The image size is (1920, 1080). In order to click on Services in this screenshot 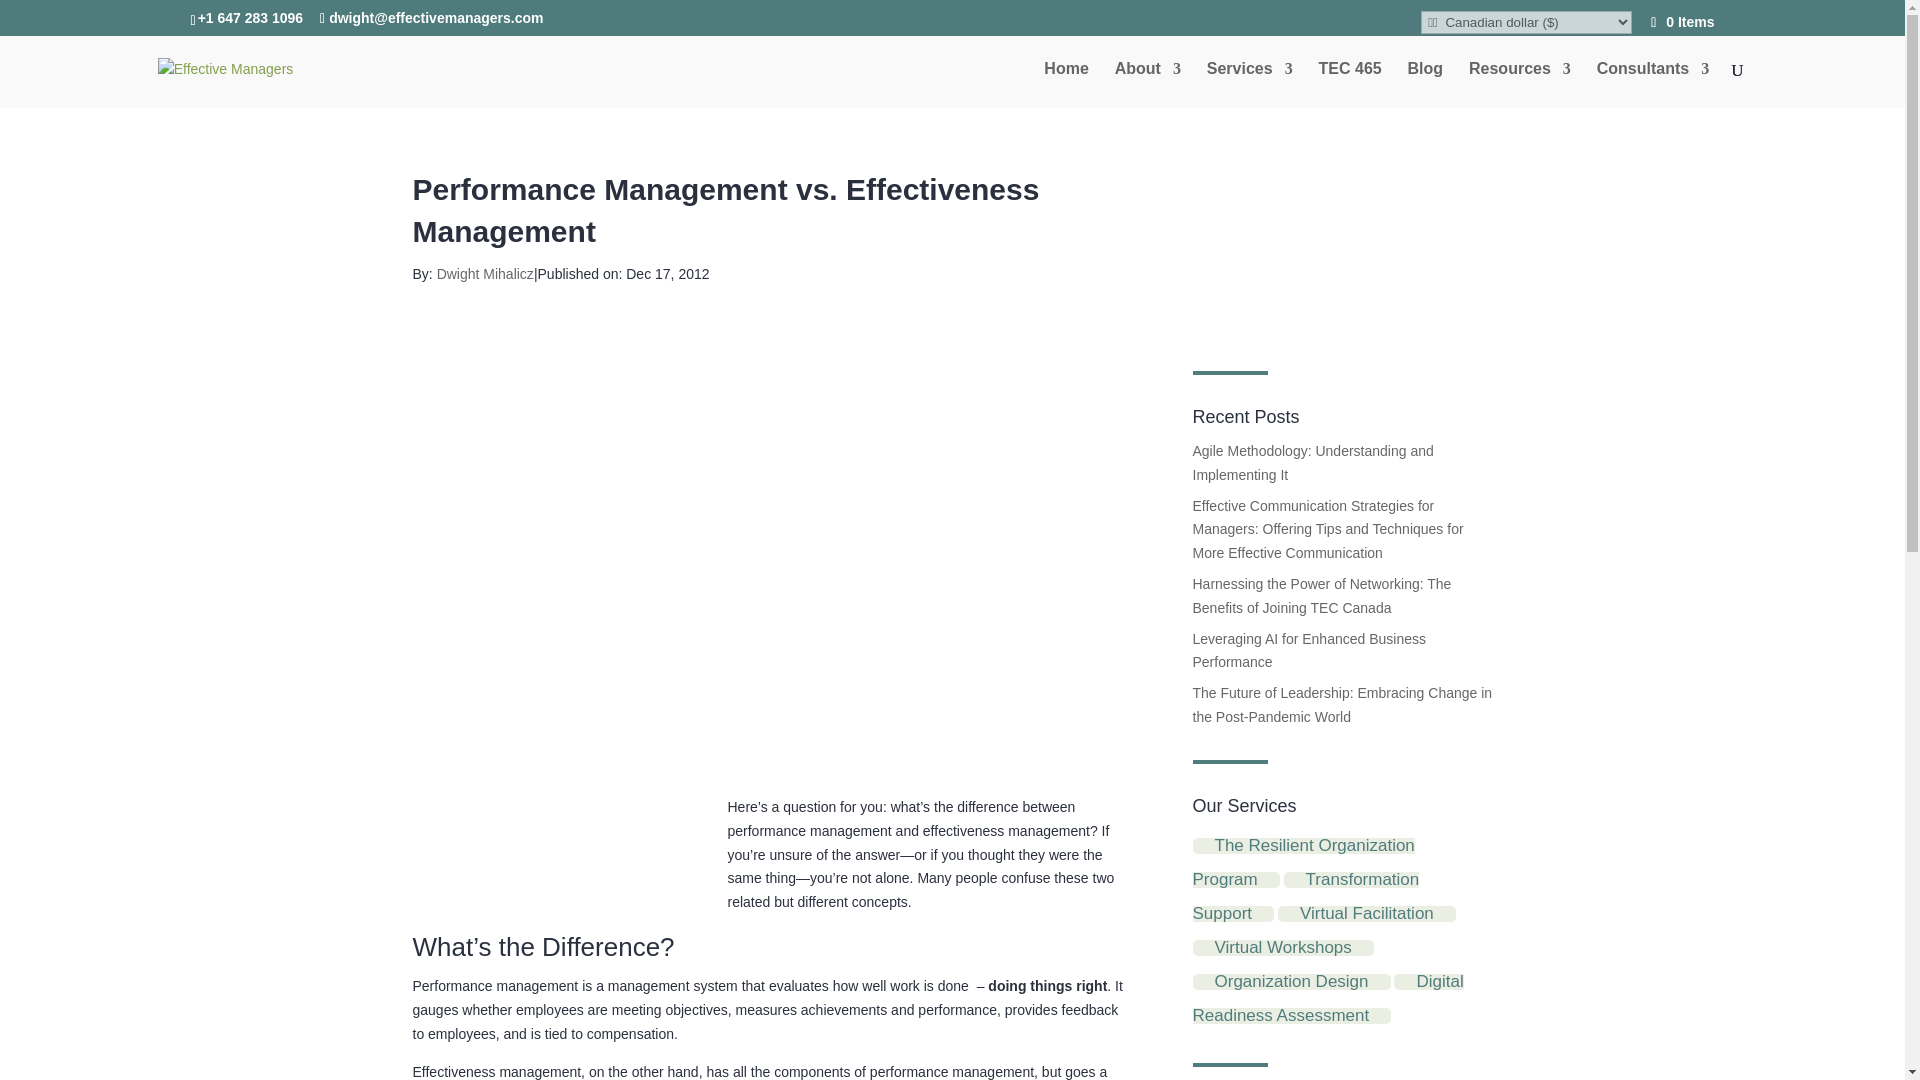, I will do `click(1250, 84)`.